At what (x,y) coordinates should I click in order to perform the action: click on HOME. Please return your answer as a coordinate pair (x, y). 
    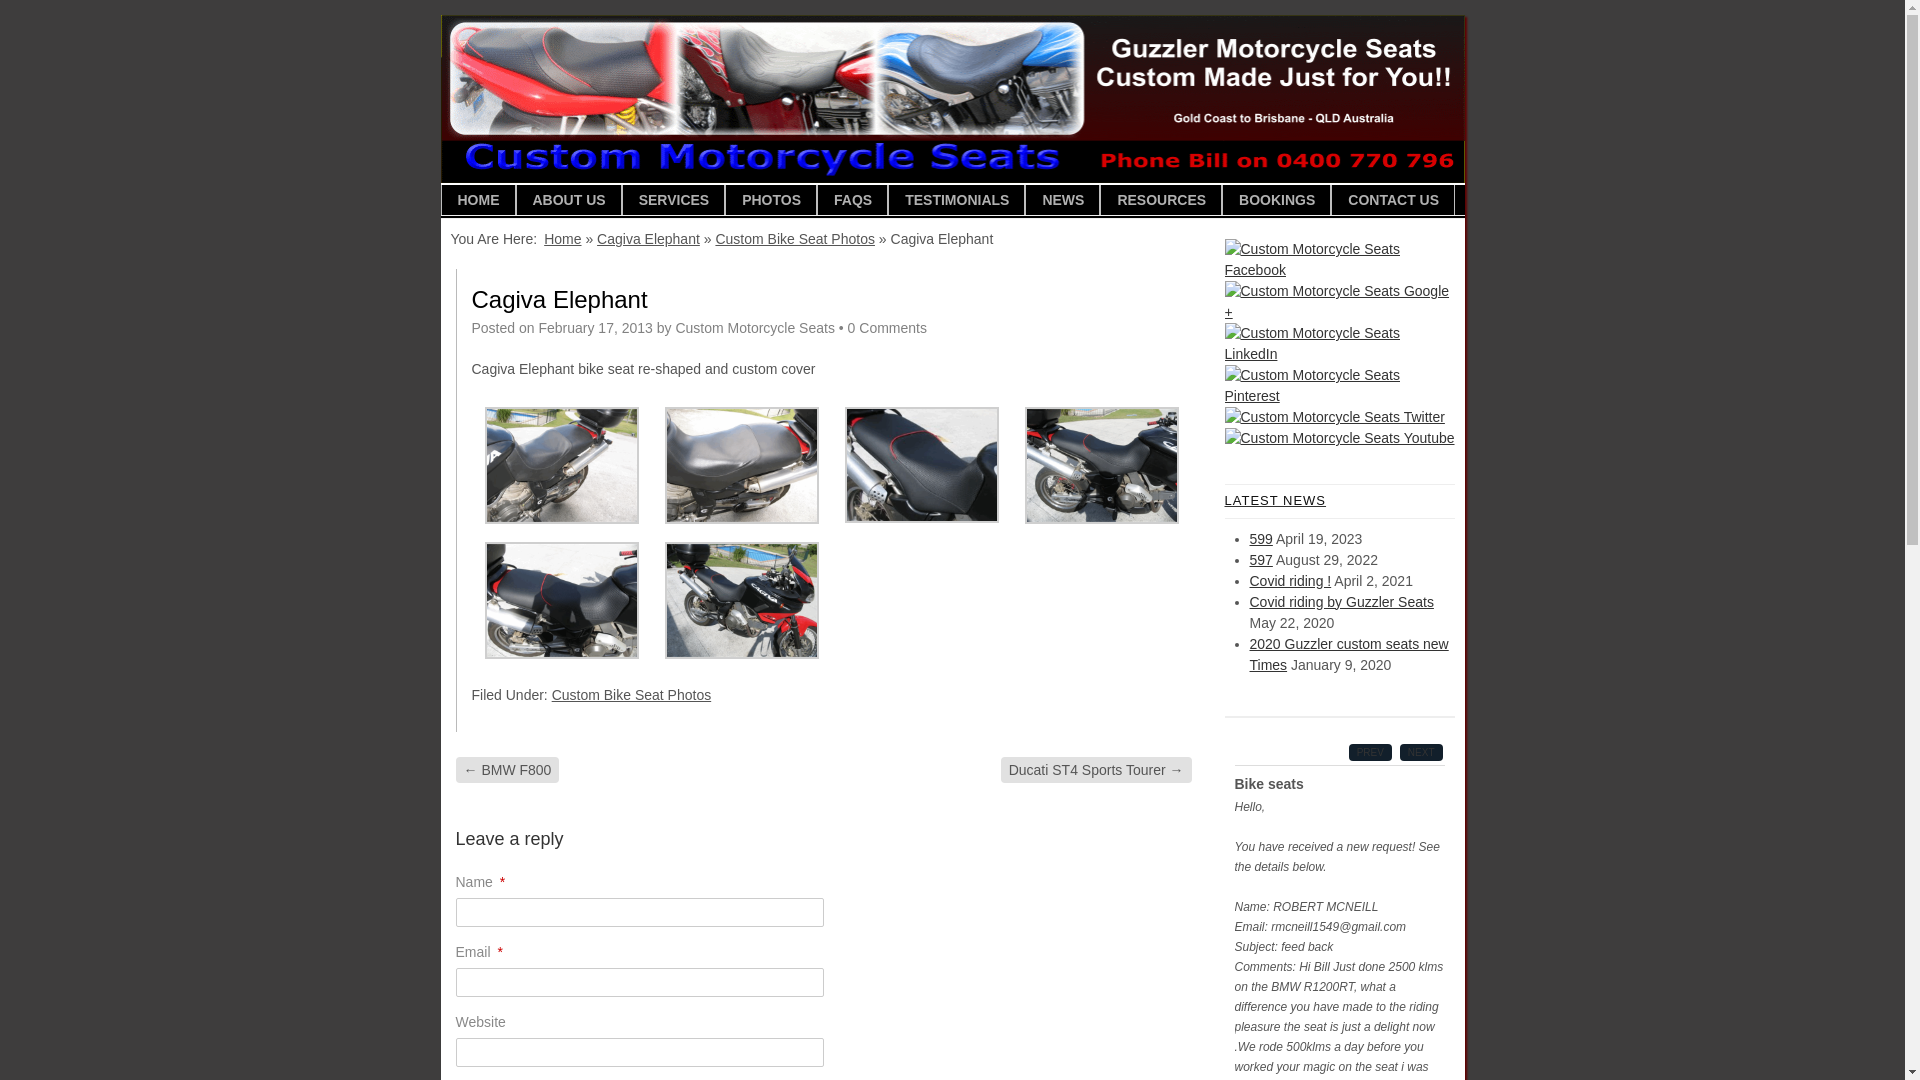
    Looking at the image, I should click on (478, 200).